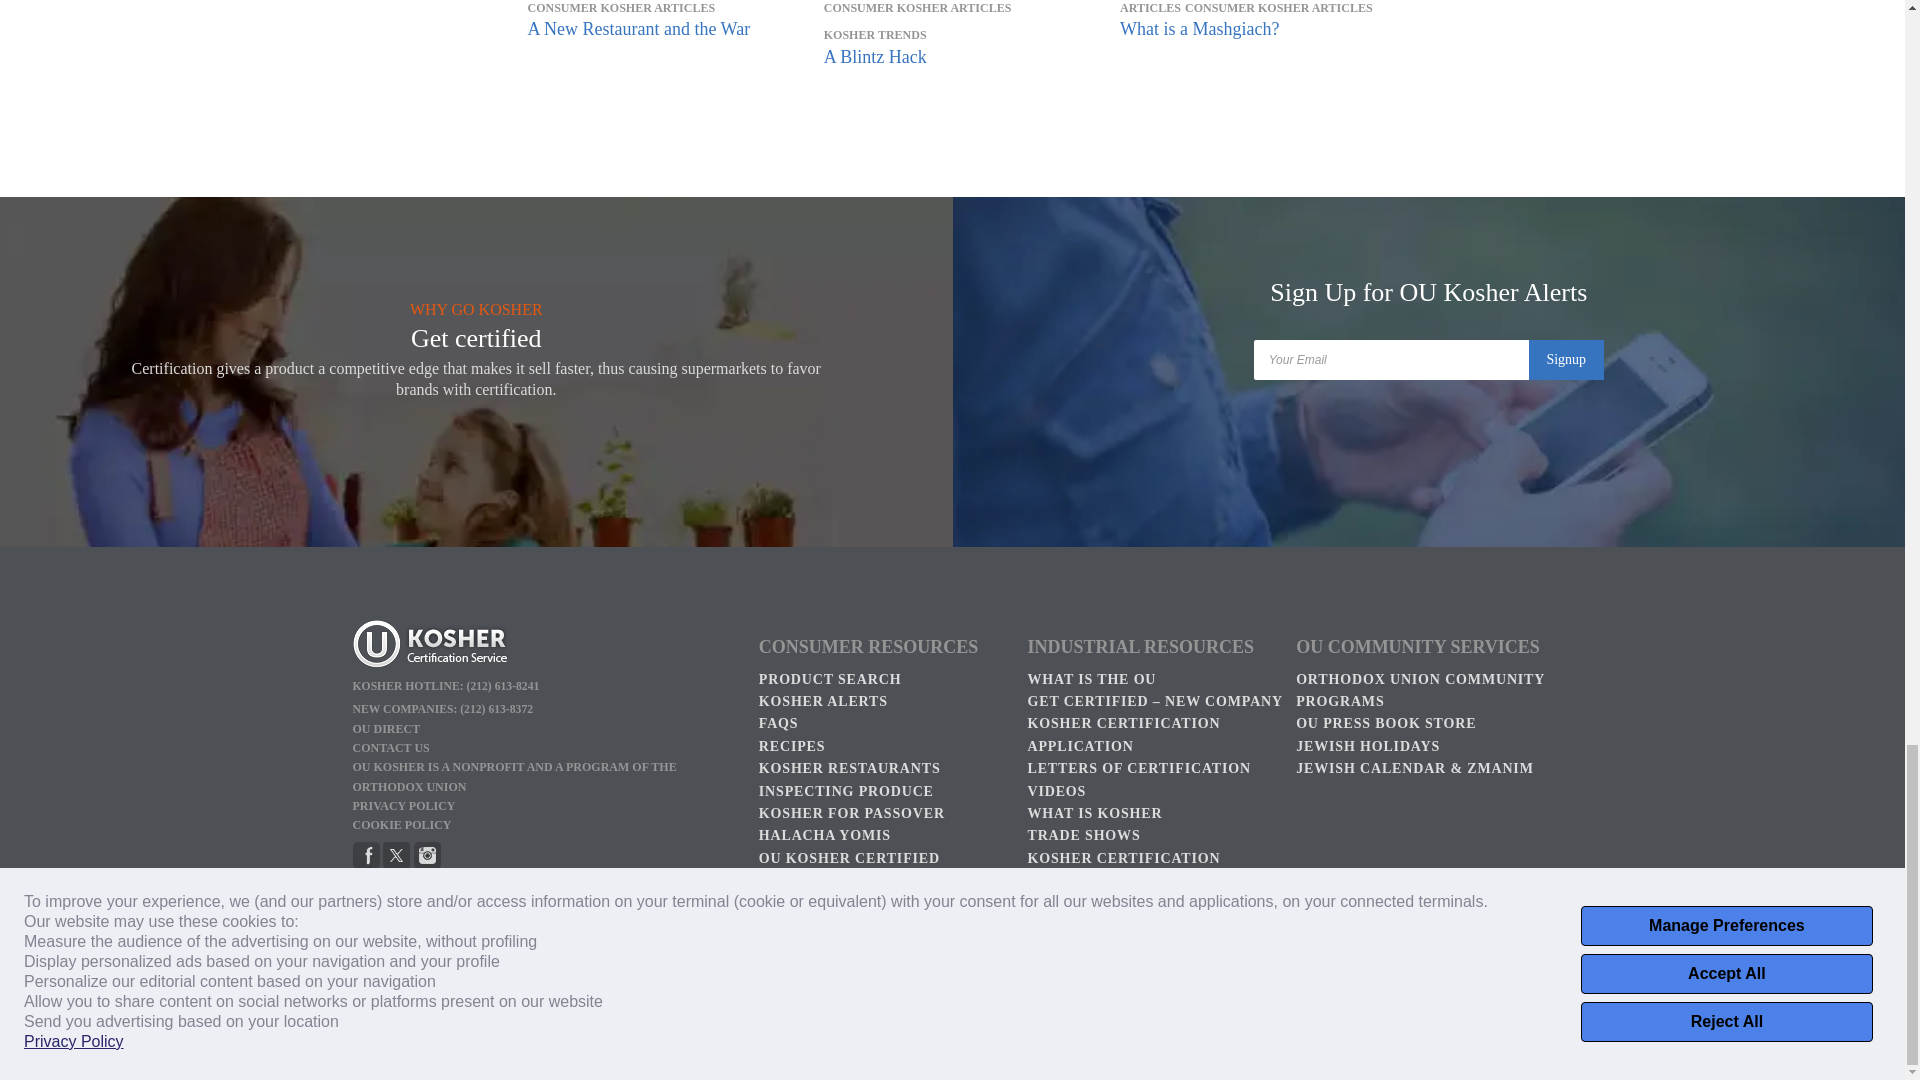  Describe the element at coordinates (396, 864) in the screenshot. I see `OU Kosher` at that location.